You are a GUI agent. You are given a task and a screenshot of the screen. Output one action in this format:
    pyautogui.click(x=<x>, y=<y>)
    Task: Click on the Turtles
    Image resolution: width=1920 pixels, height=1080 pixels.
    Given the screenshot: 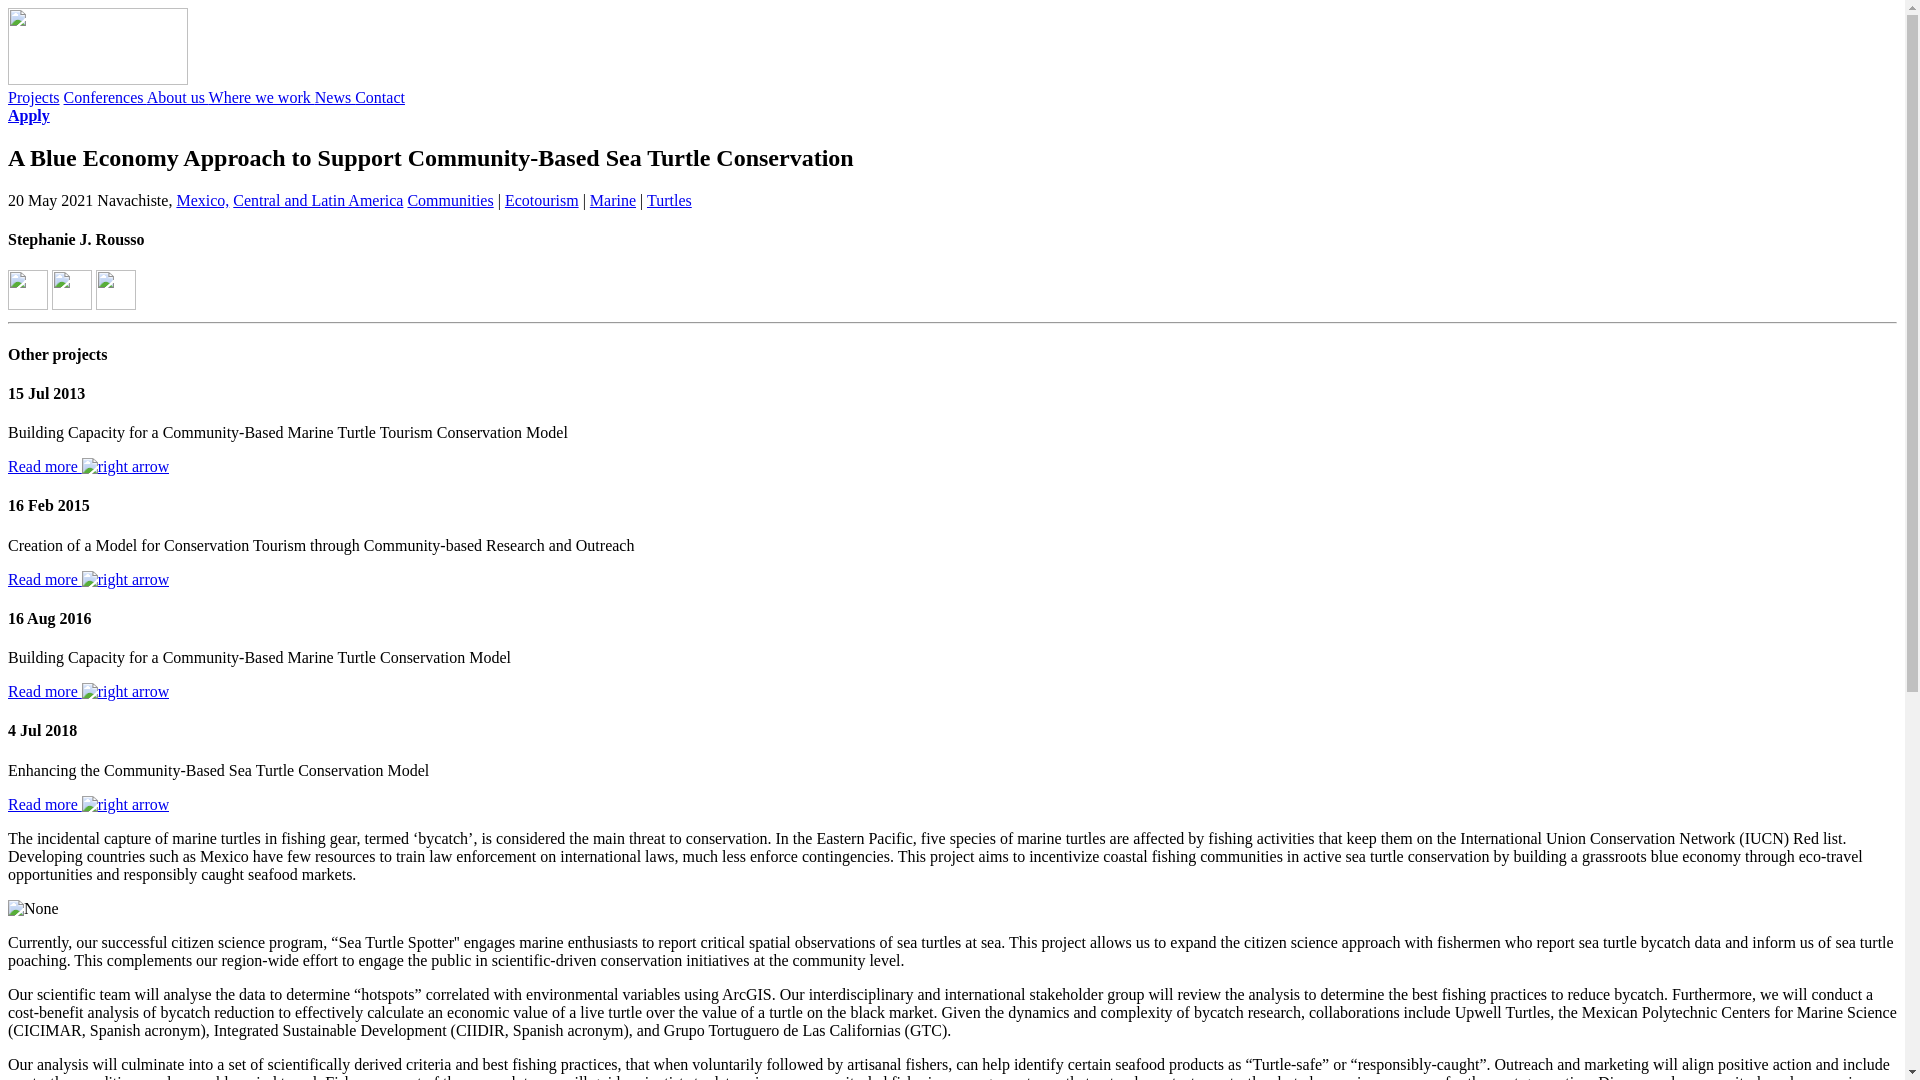 What is the action you would take?
    pyautogui.click(x=669, y=200)
    